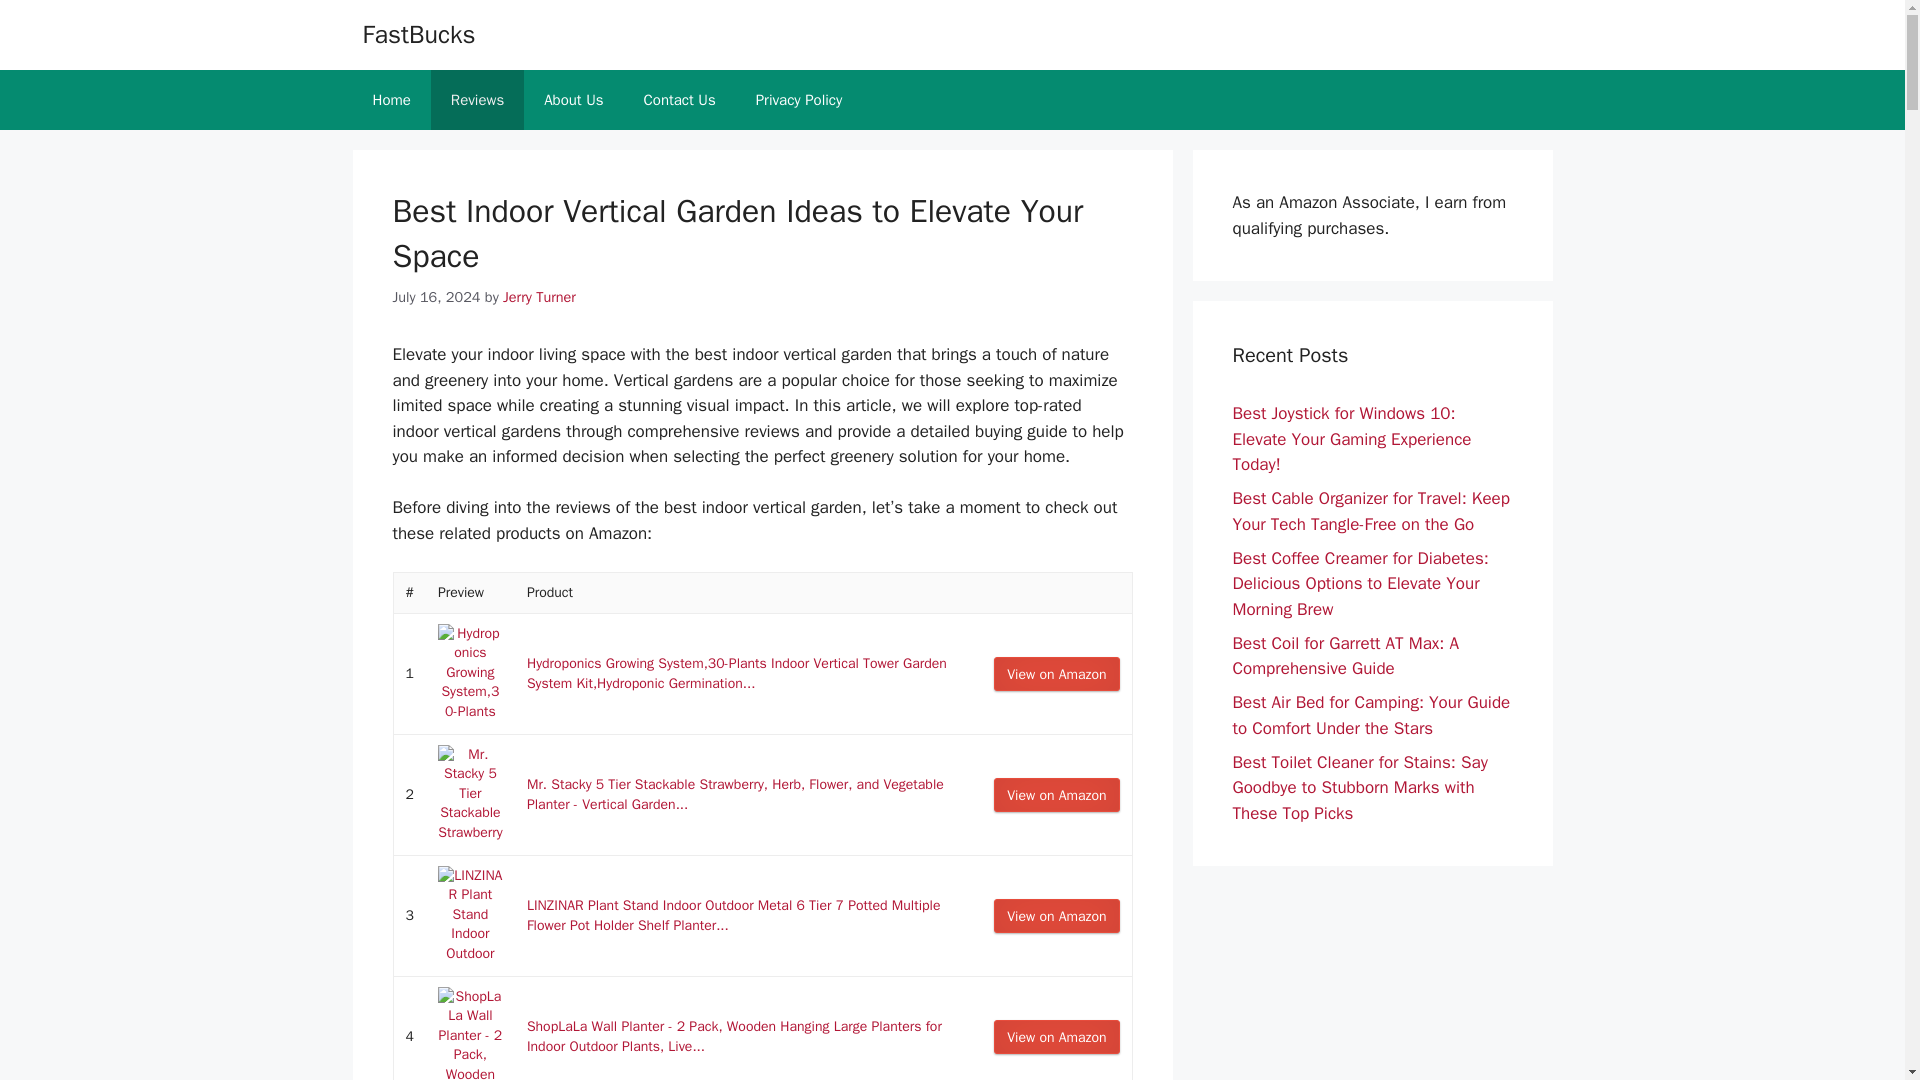  I want to click on View on Amazon, so click(1056, 1036).